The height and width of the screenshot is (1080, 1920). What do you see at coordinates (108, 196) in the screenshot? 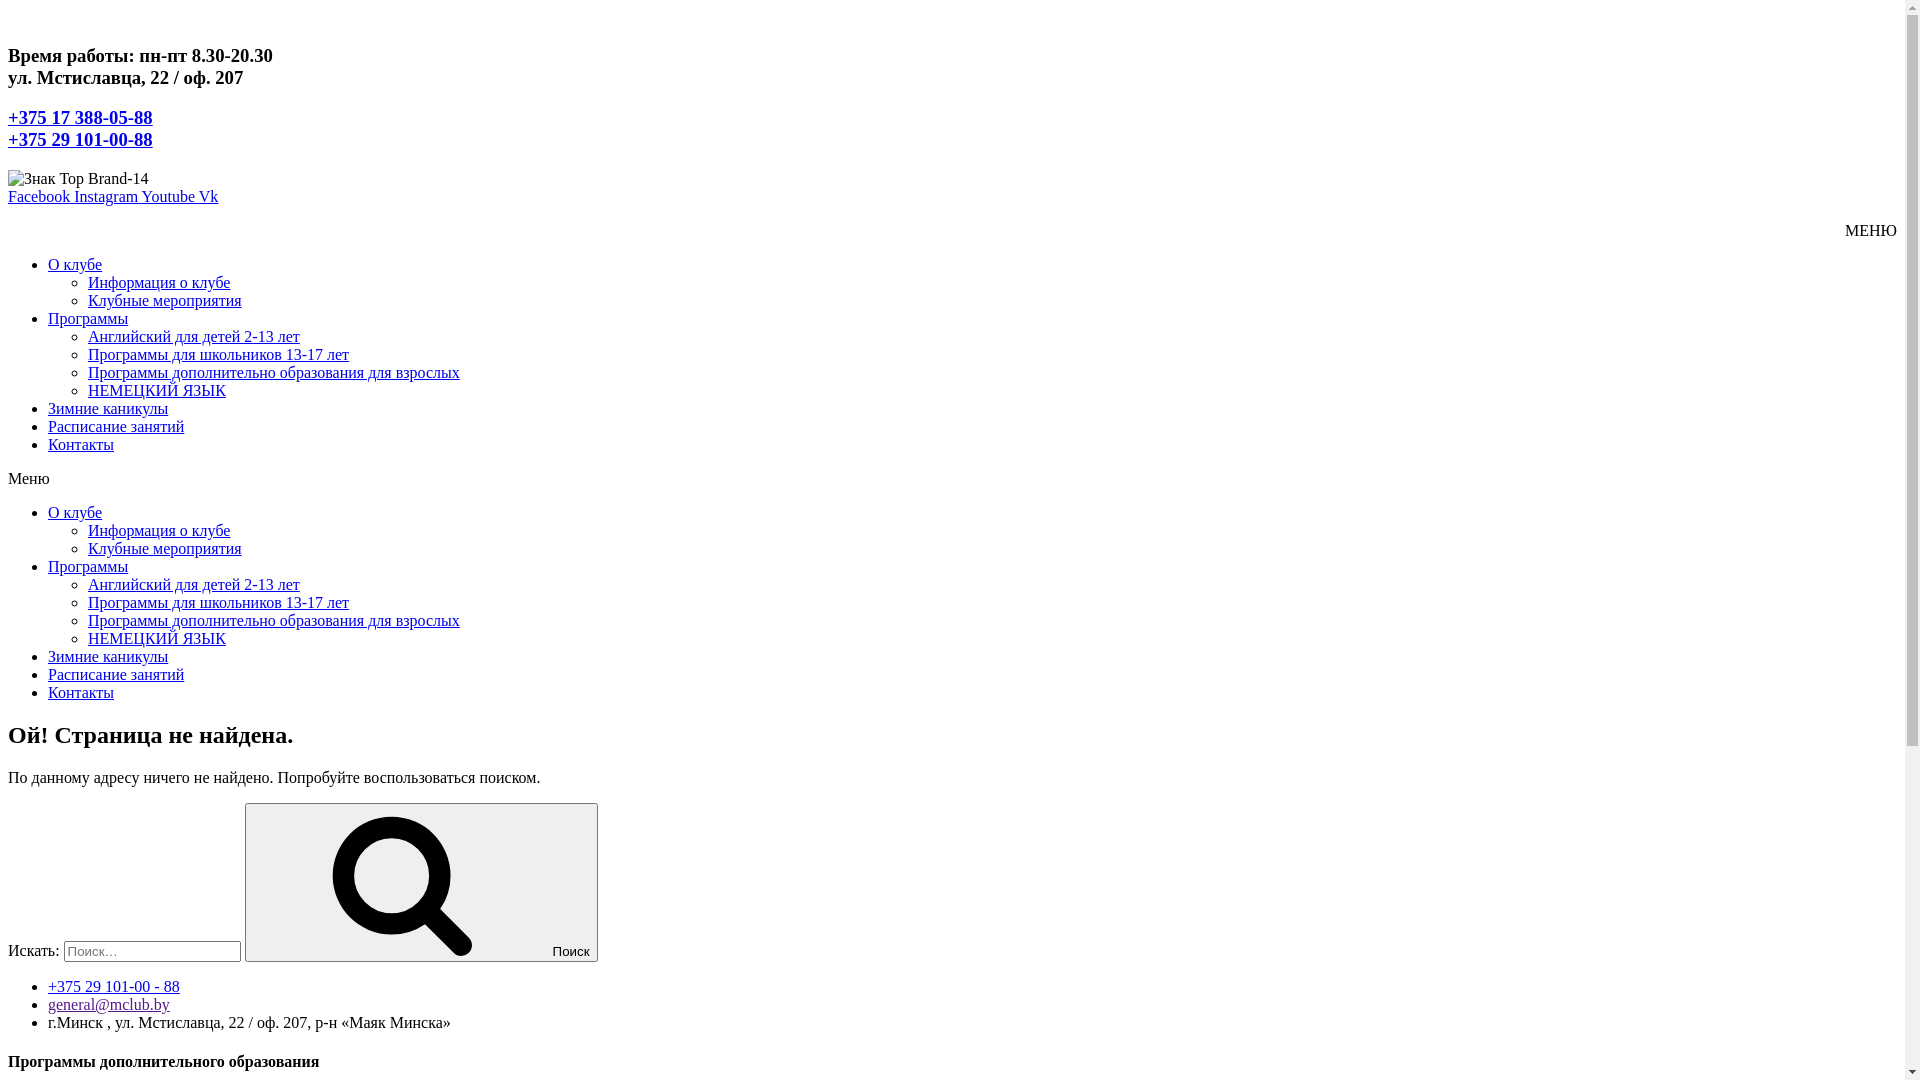
I see `Instagram` at bounding box center [108, 196].